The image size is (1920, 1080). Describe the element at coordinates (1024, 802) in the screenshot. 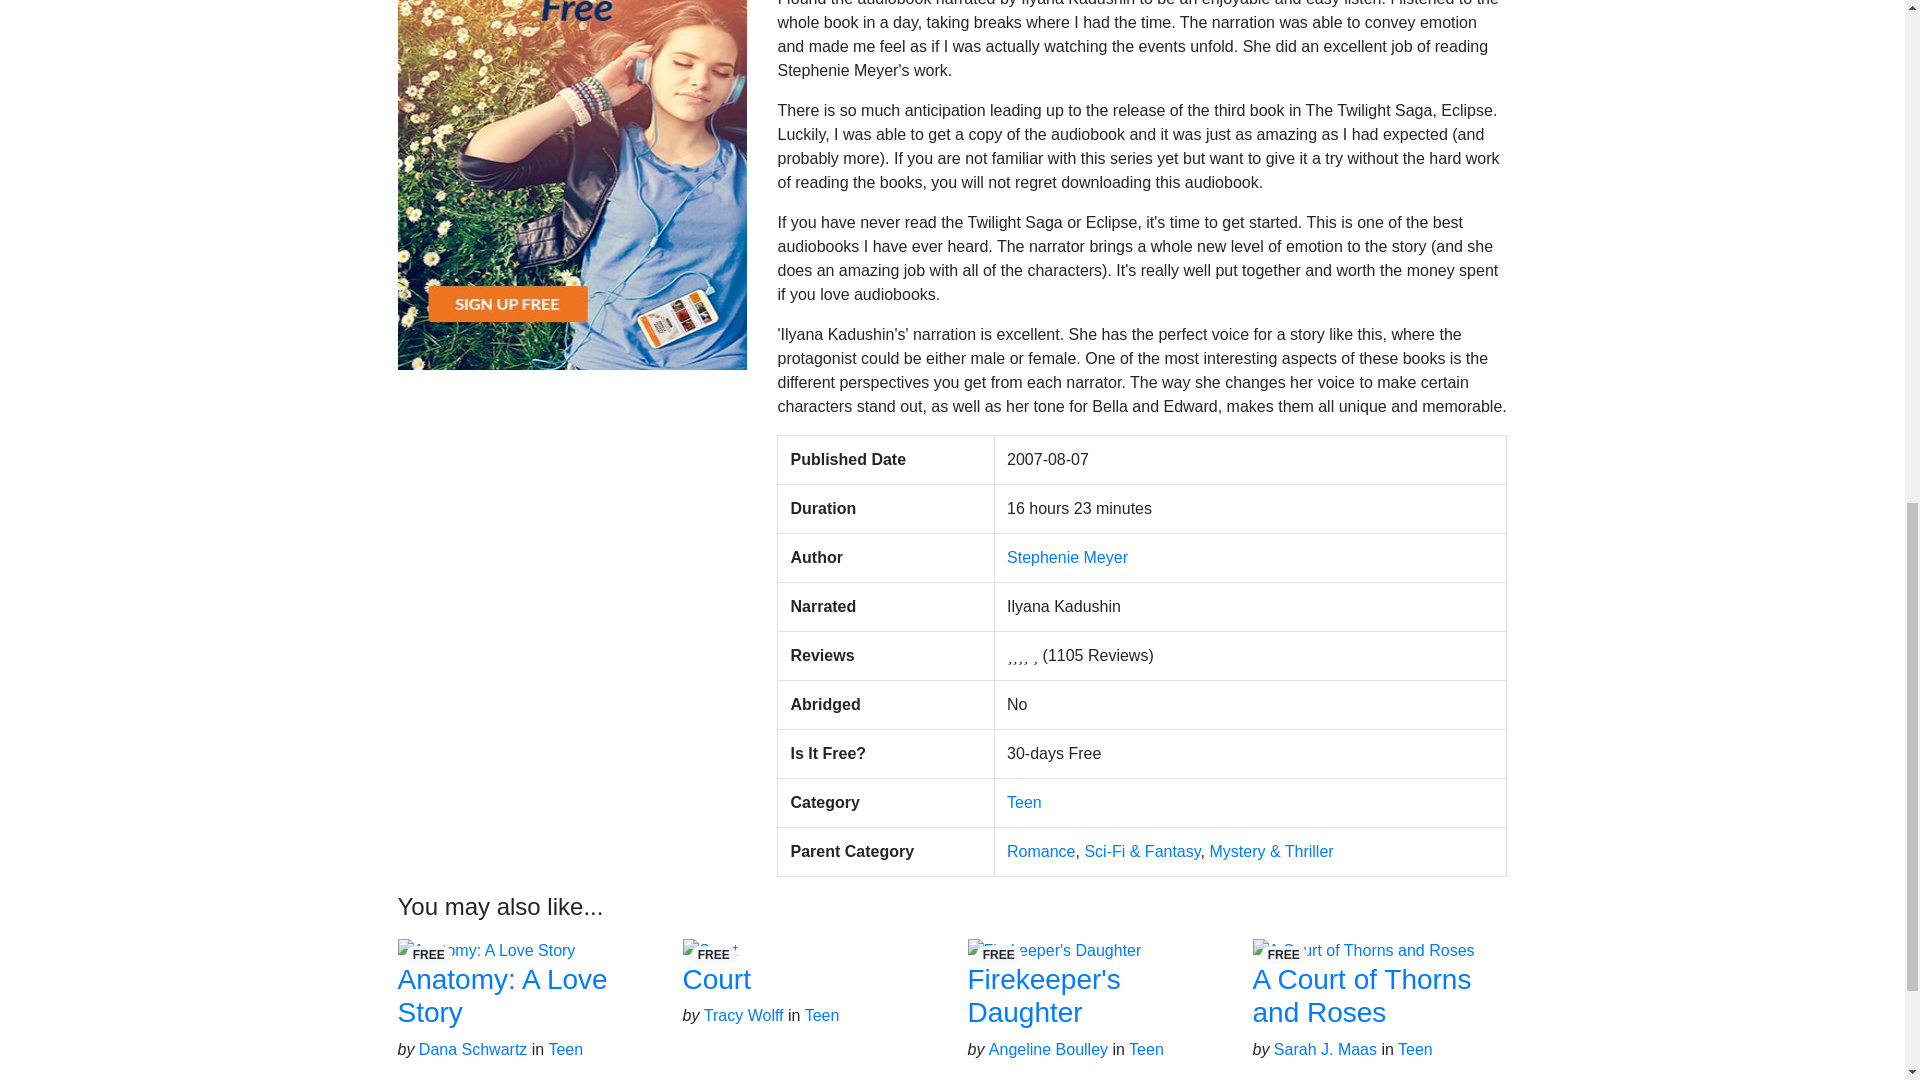

I see `Teen` at that location.